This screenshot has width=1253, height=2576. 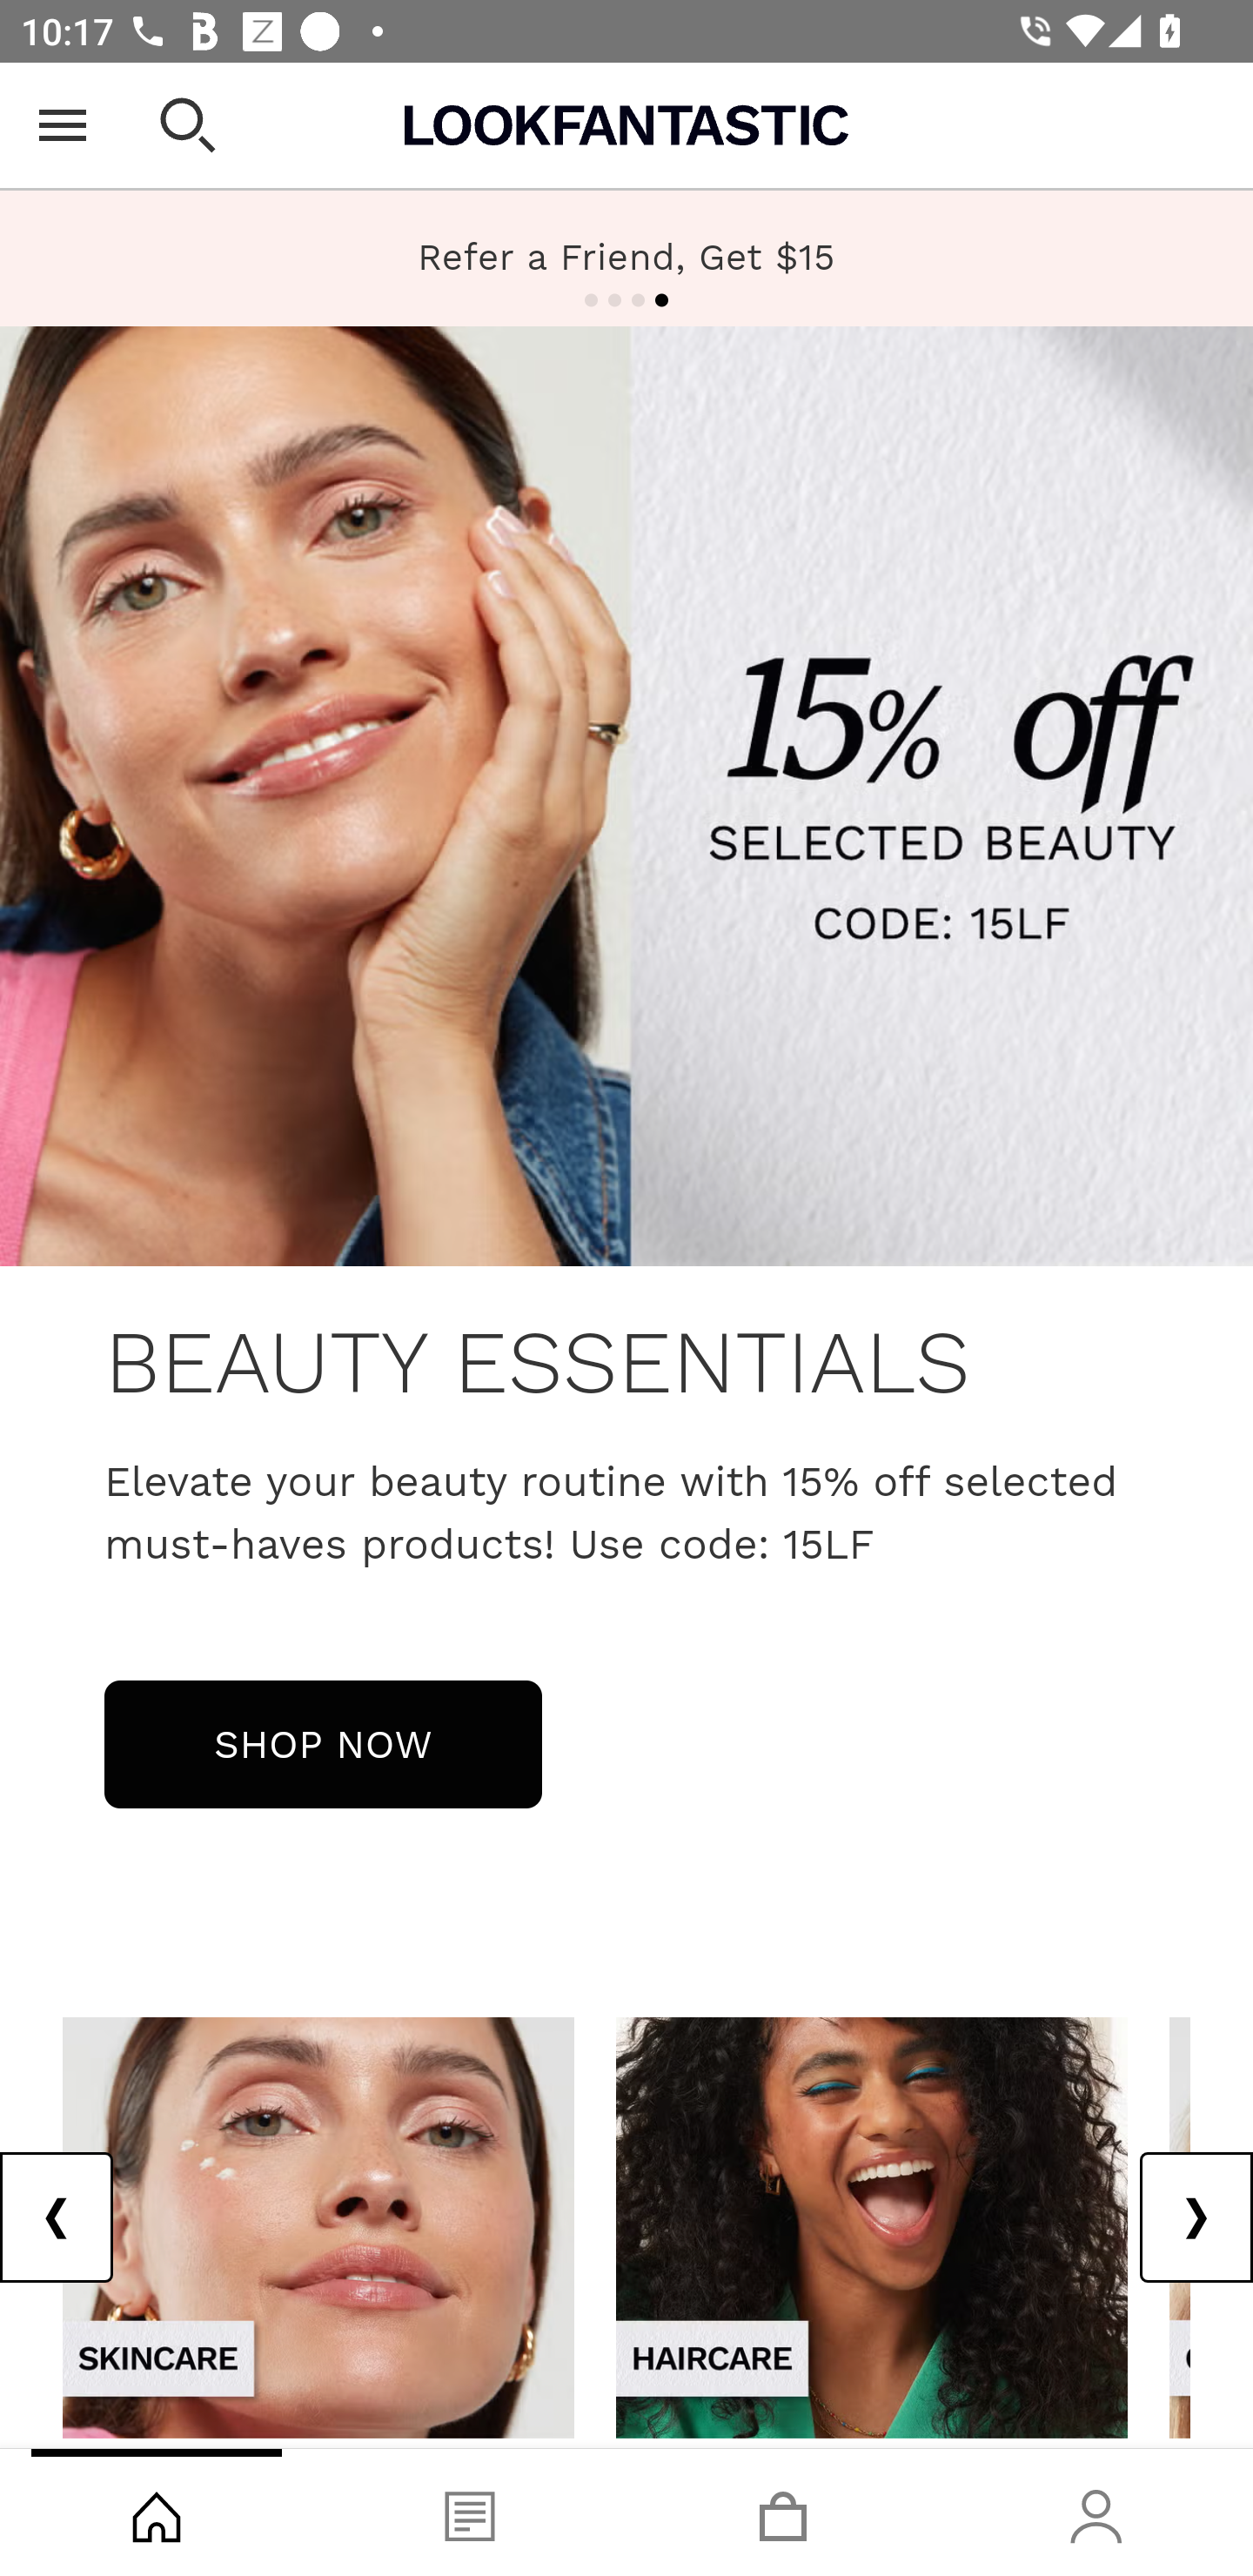 I want to click on view-all, so click(x=318, y=2226).